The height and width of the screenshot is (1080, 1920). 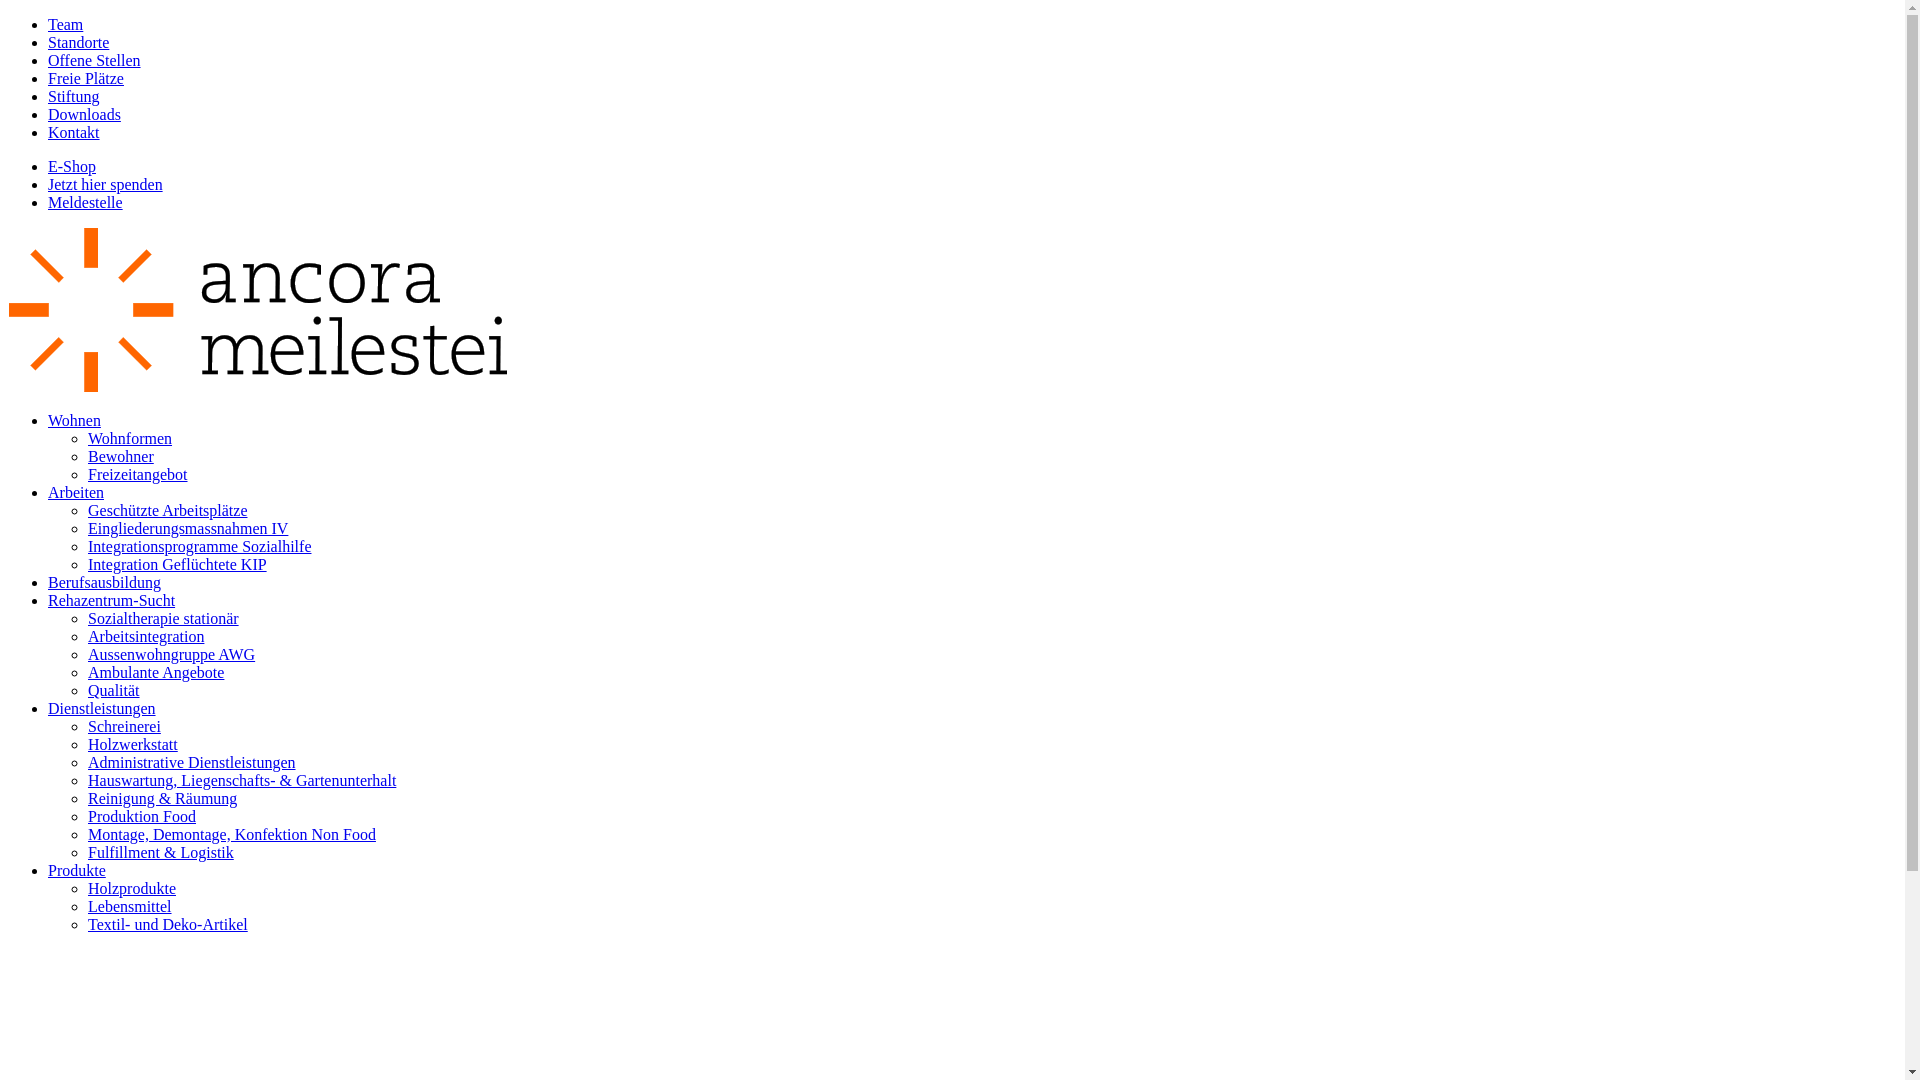 I want to click on Fulfillment & Logistik, so click(x=161, y=852).